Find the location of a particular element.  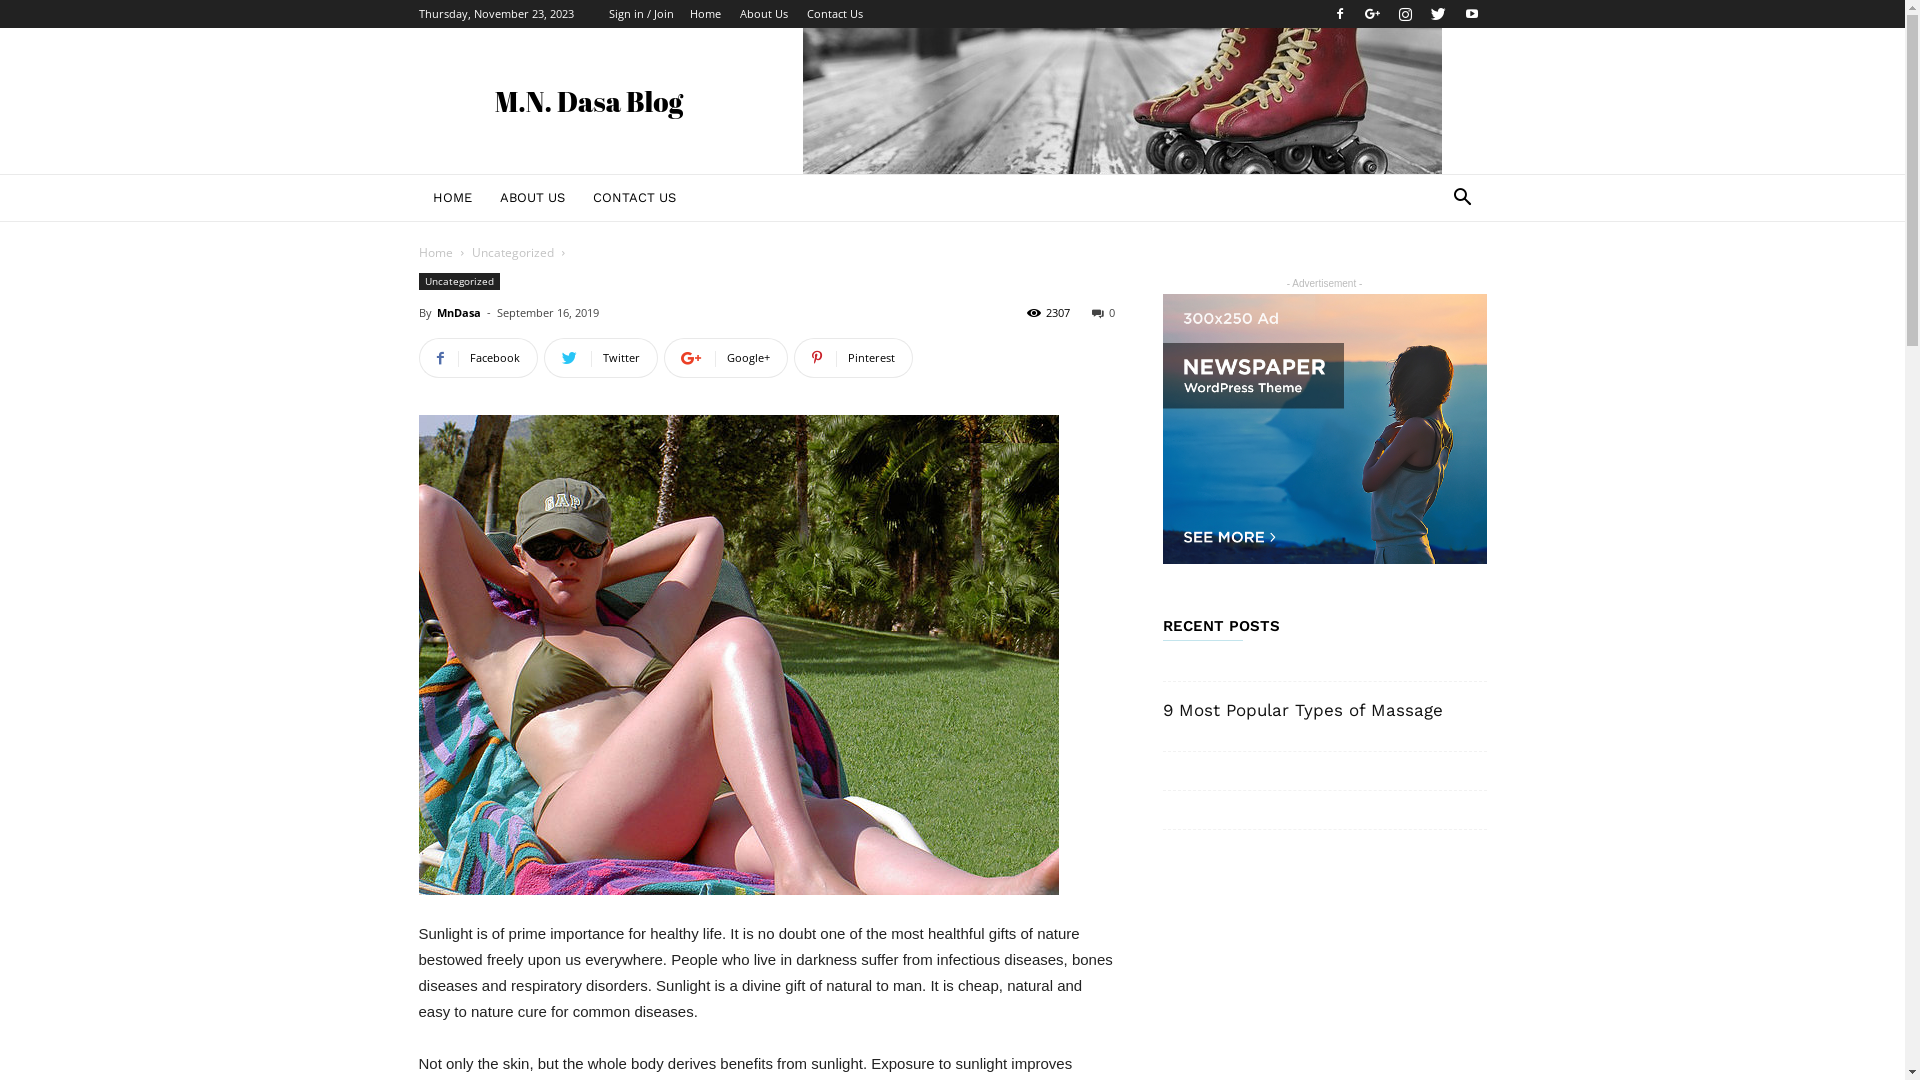

Google+ is located at coordinates (1373, 14).